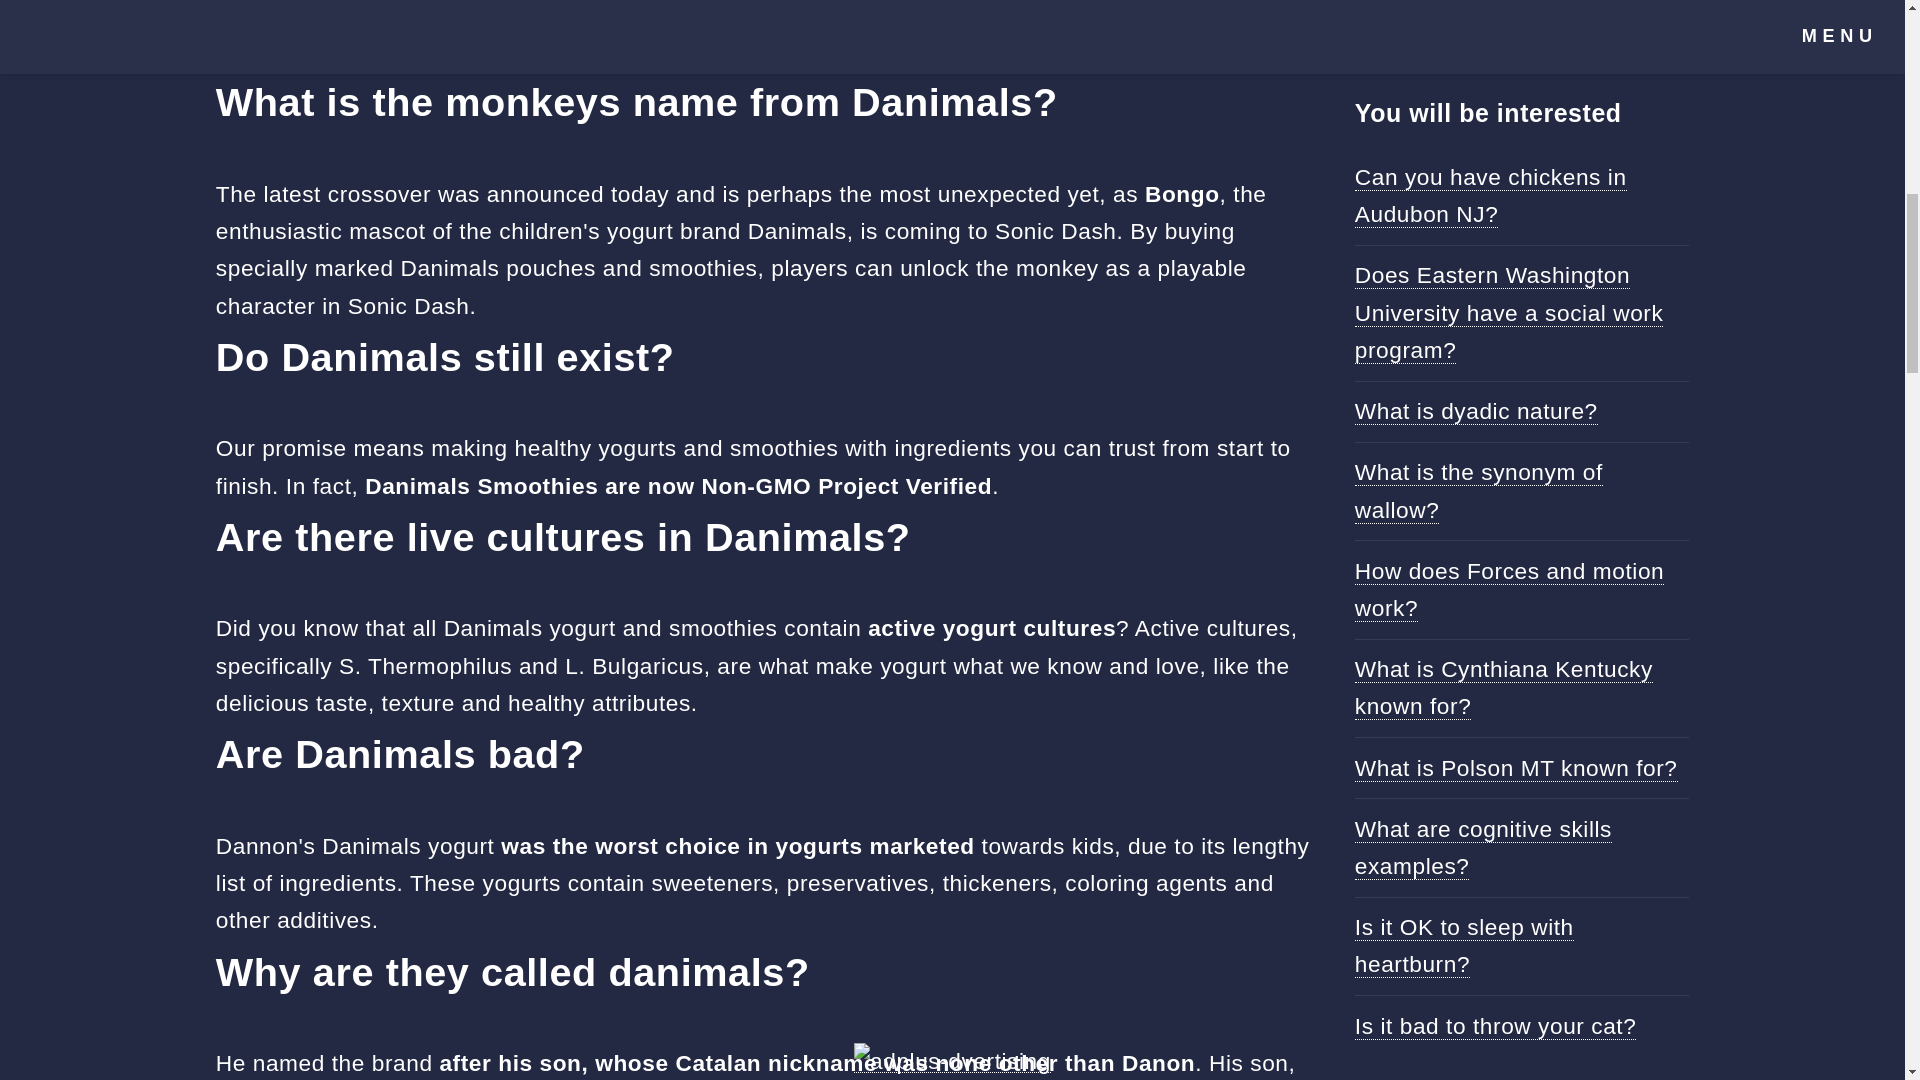 The width and height of the screenshot is (1920, 1080). What do you see at coordinates (1479, 490) in the screenshot?
I see `What is the synonym of wallow?` at bounding box center [1479, 490].